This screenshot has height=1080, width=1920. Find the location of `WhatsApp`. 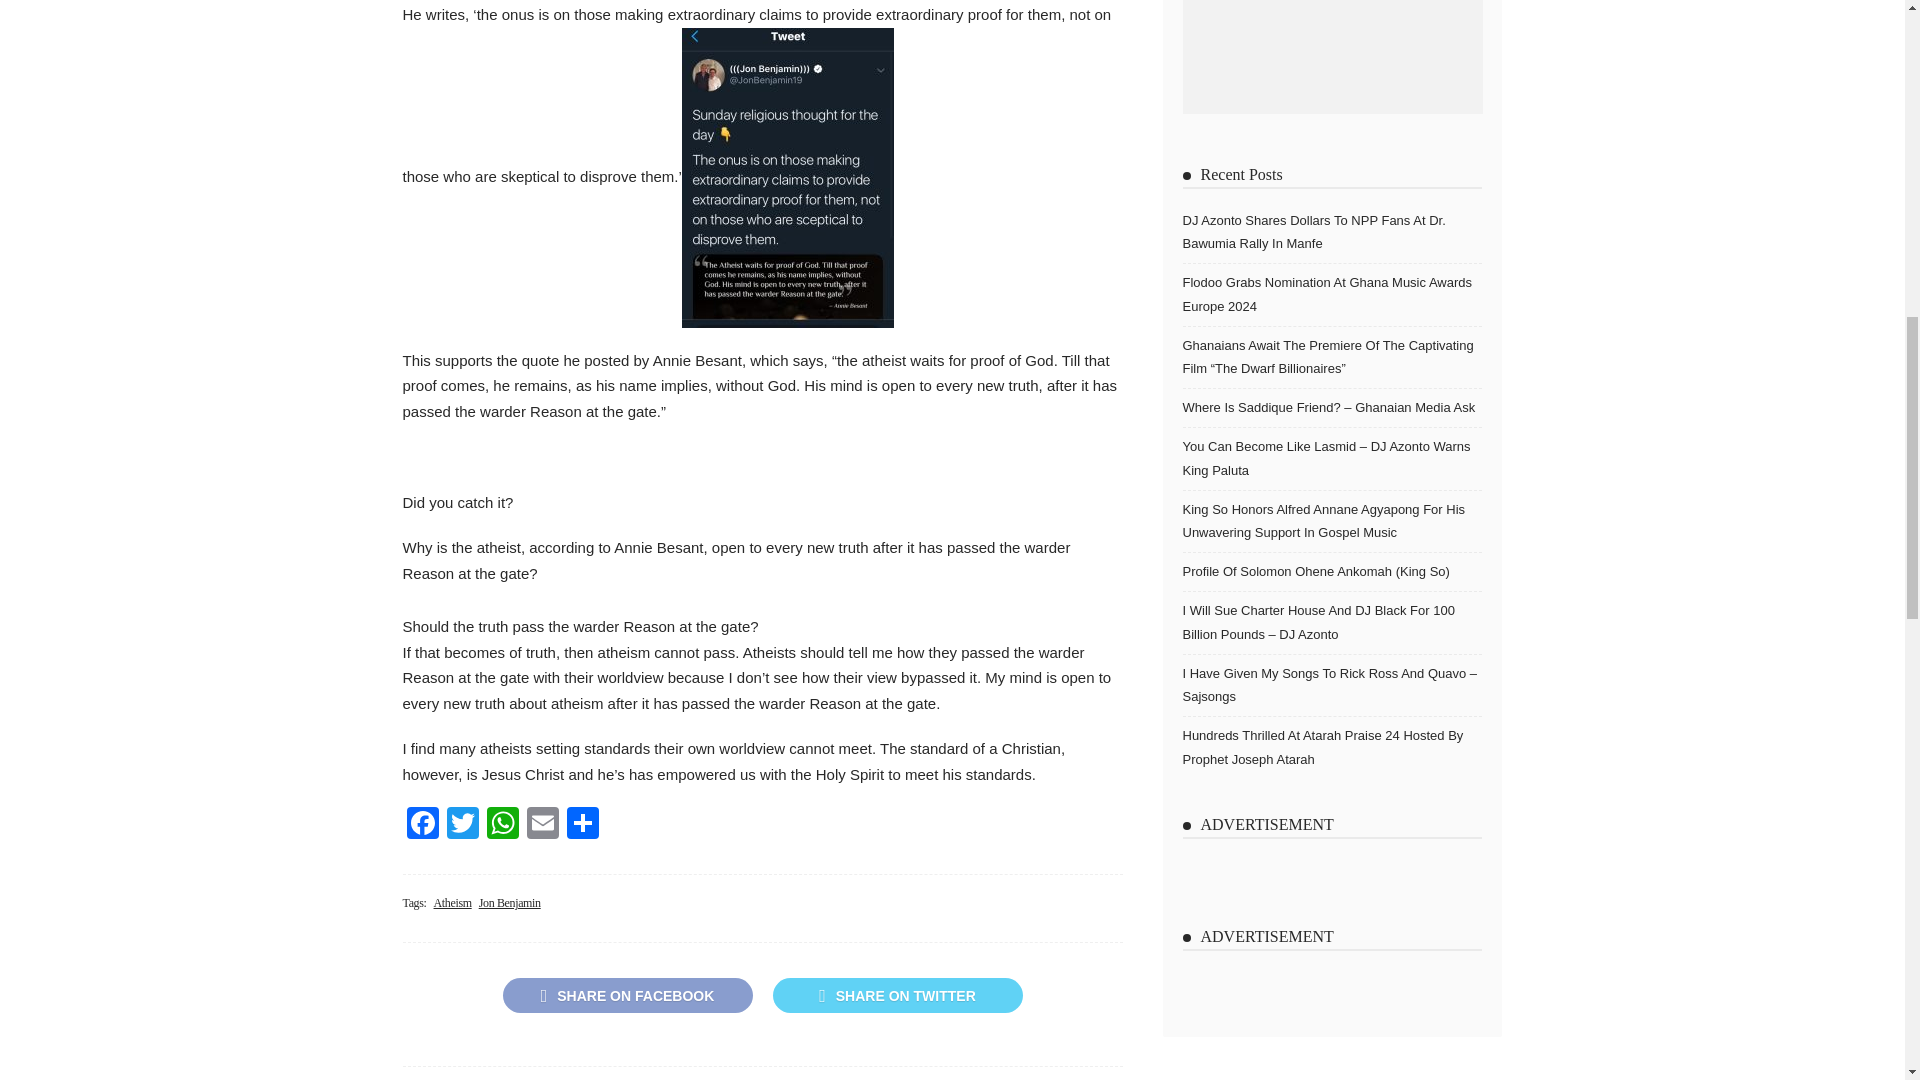

WhatsApp is located at coordinates (502, 824).